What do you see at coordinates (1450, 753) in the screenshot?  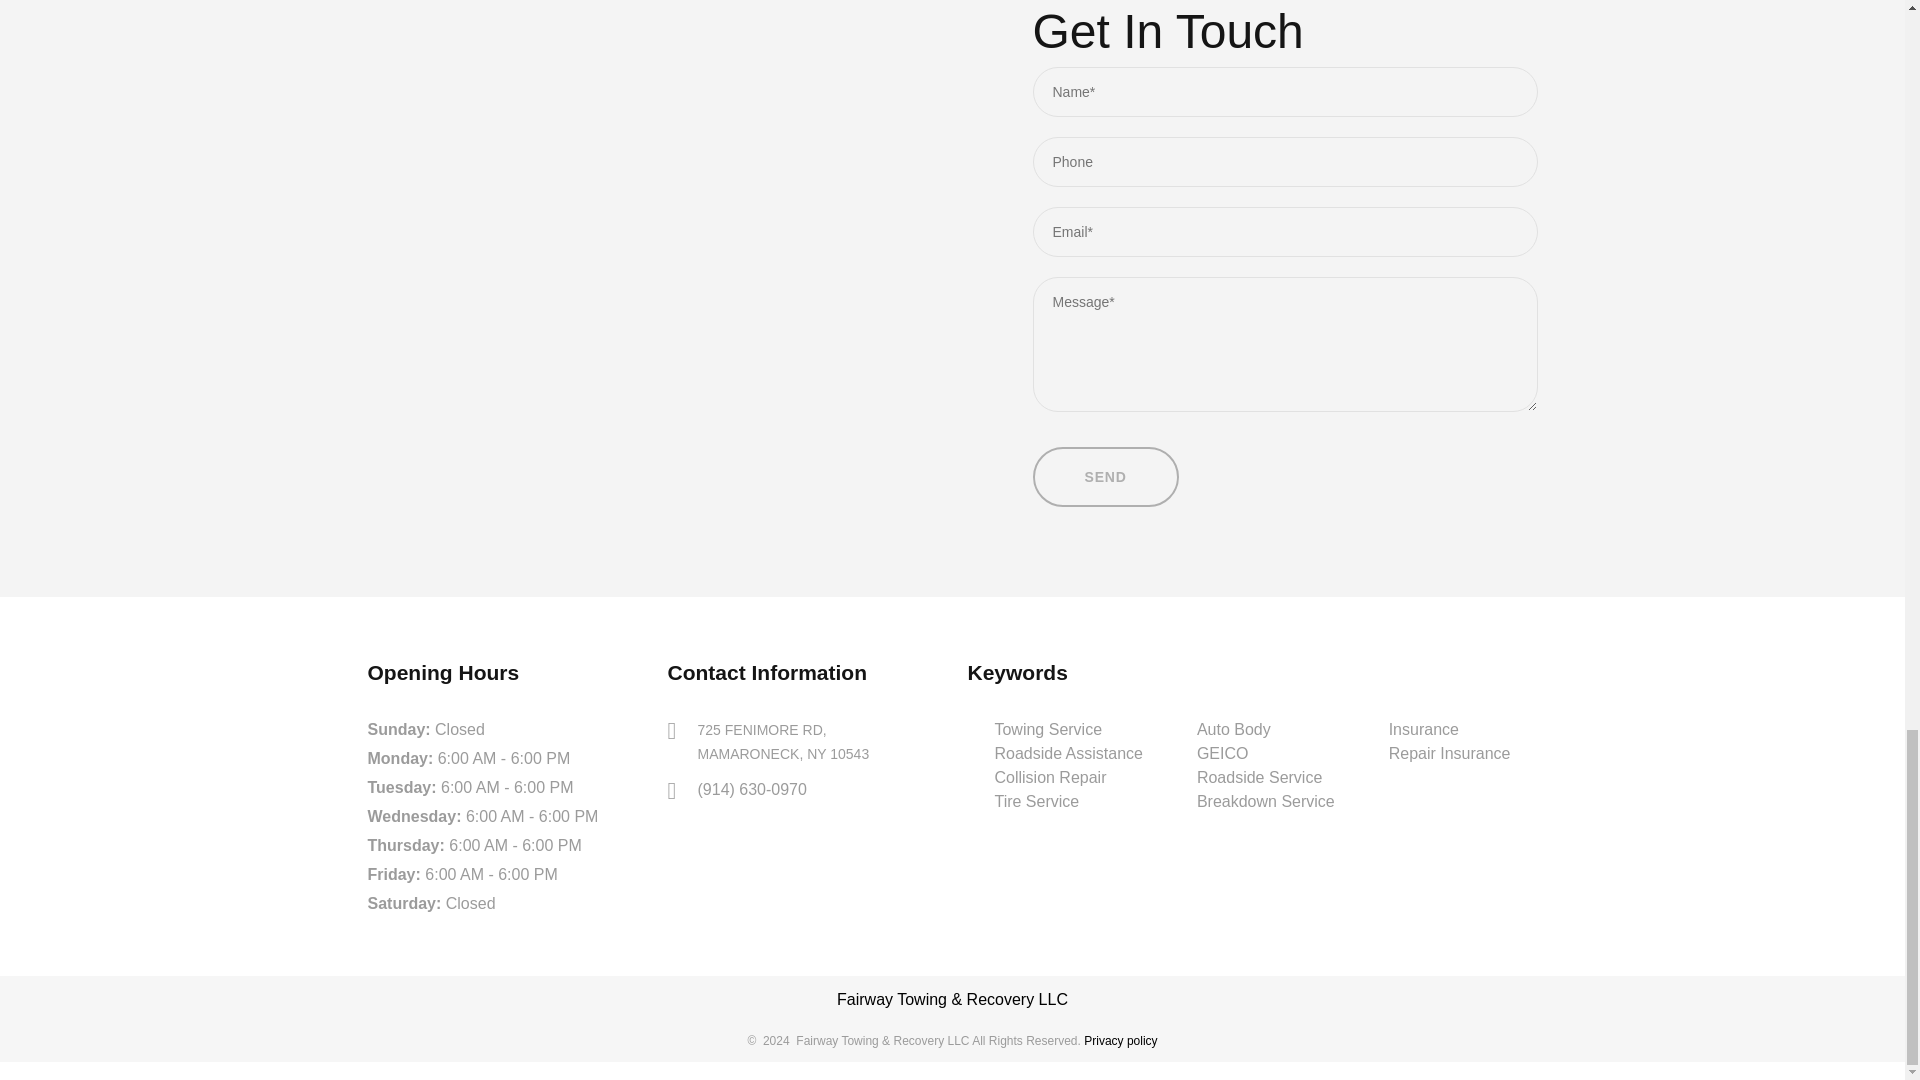 I see `Insurance` at bounding box center [1450, 753].